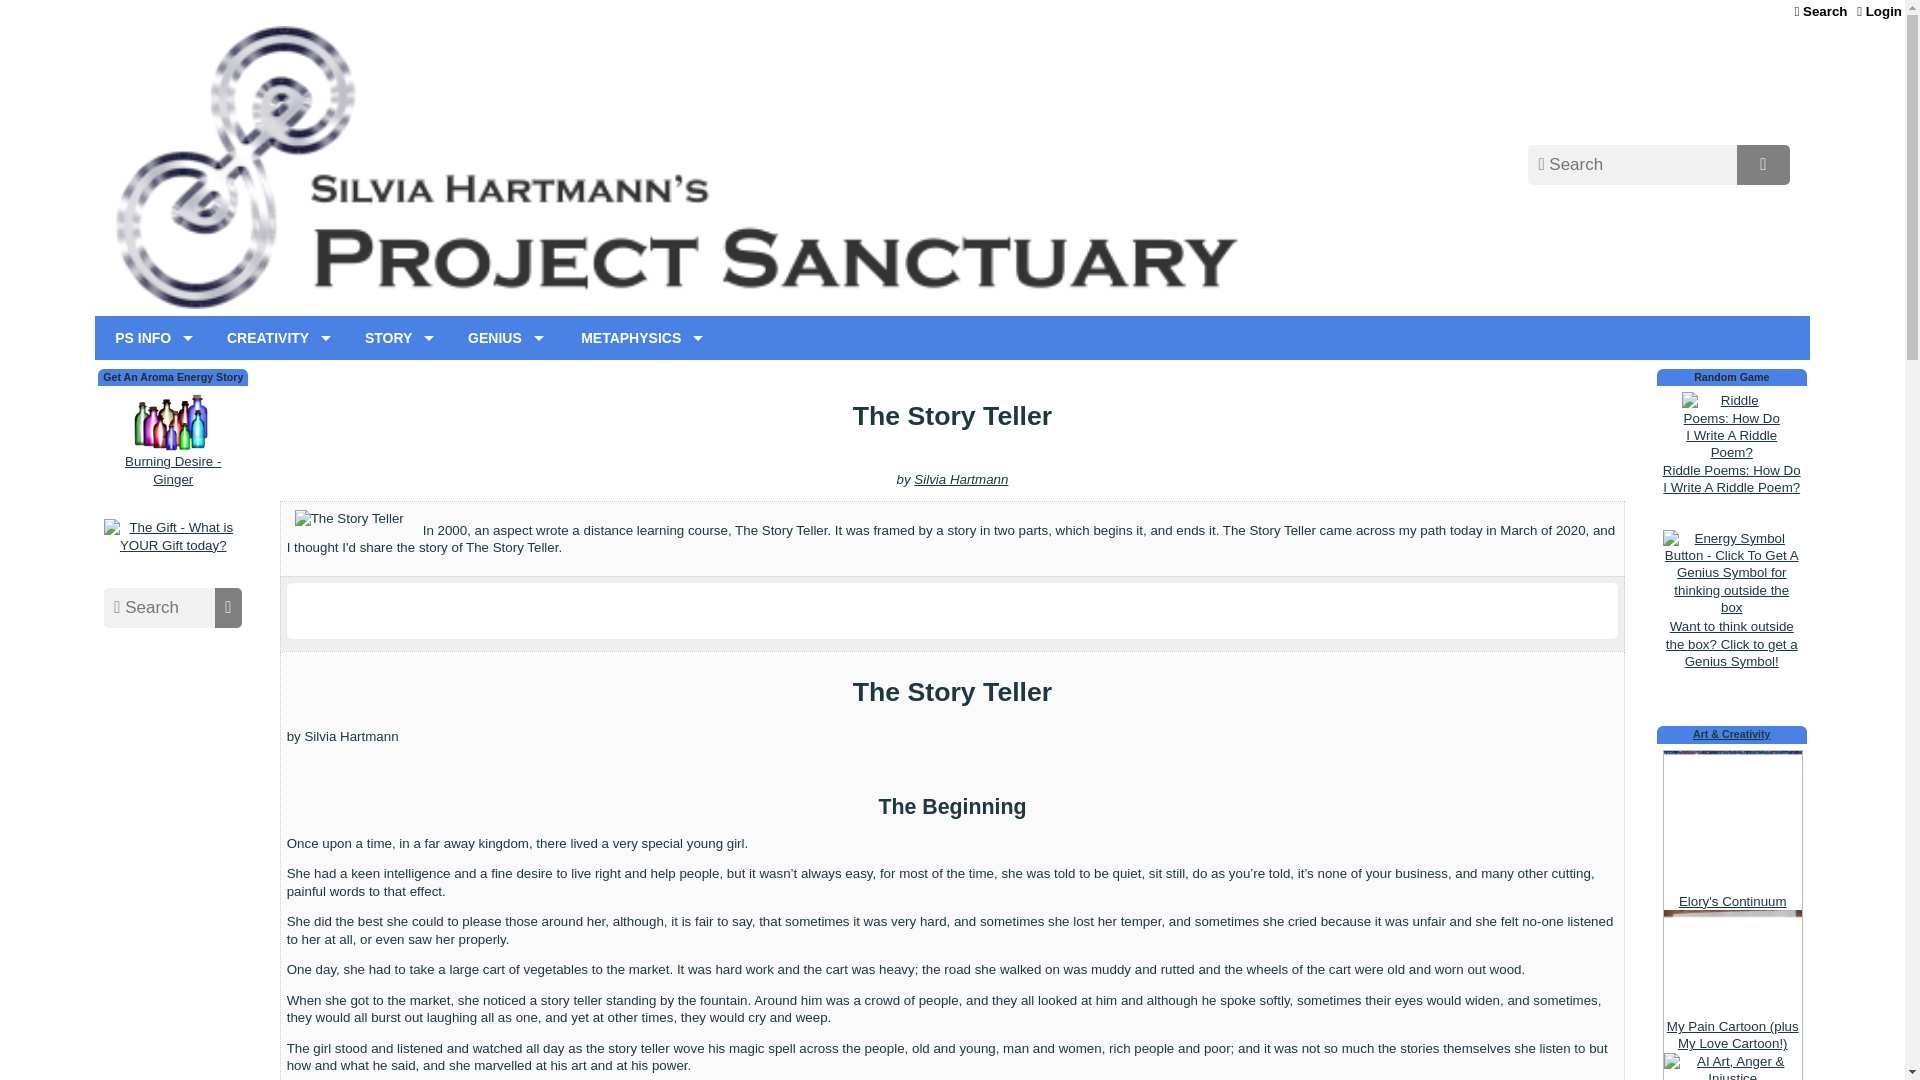 This screenshot has width=1920, height=1080. I want to click on Elory's Continuum, so click(1733, 818).